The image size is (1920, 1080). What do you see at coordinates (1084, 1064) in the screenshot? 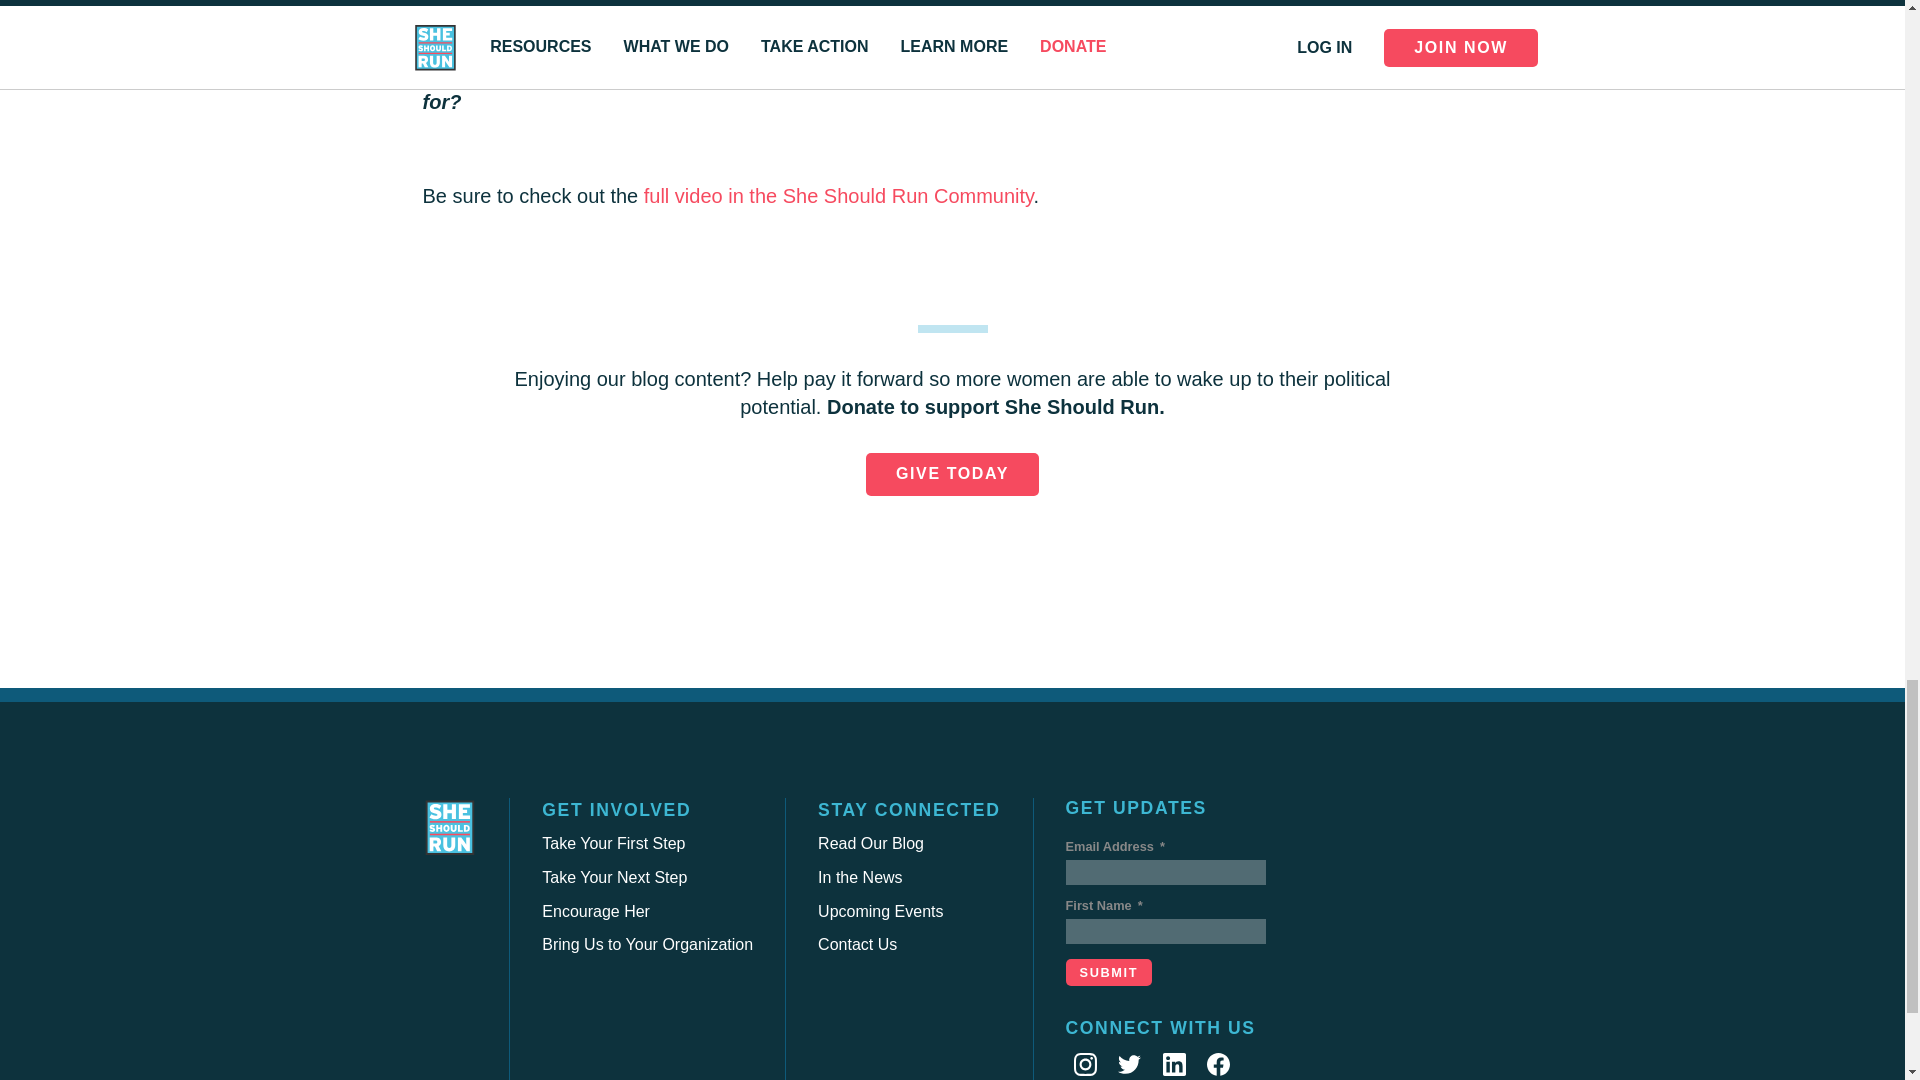
I see `Instagram icon` at bounding box center [1084, 1064].